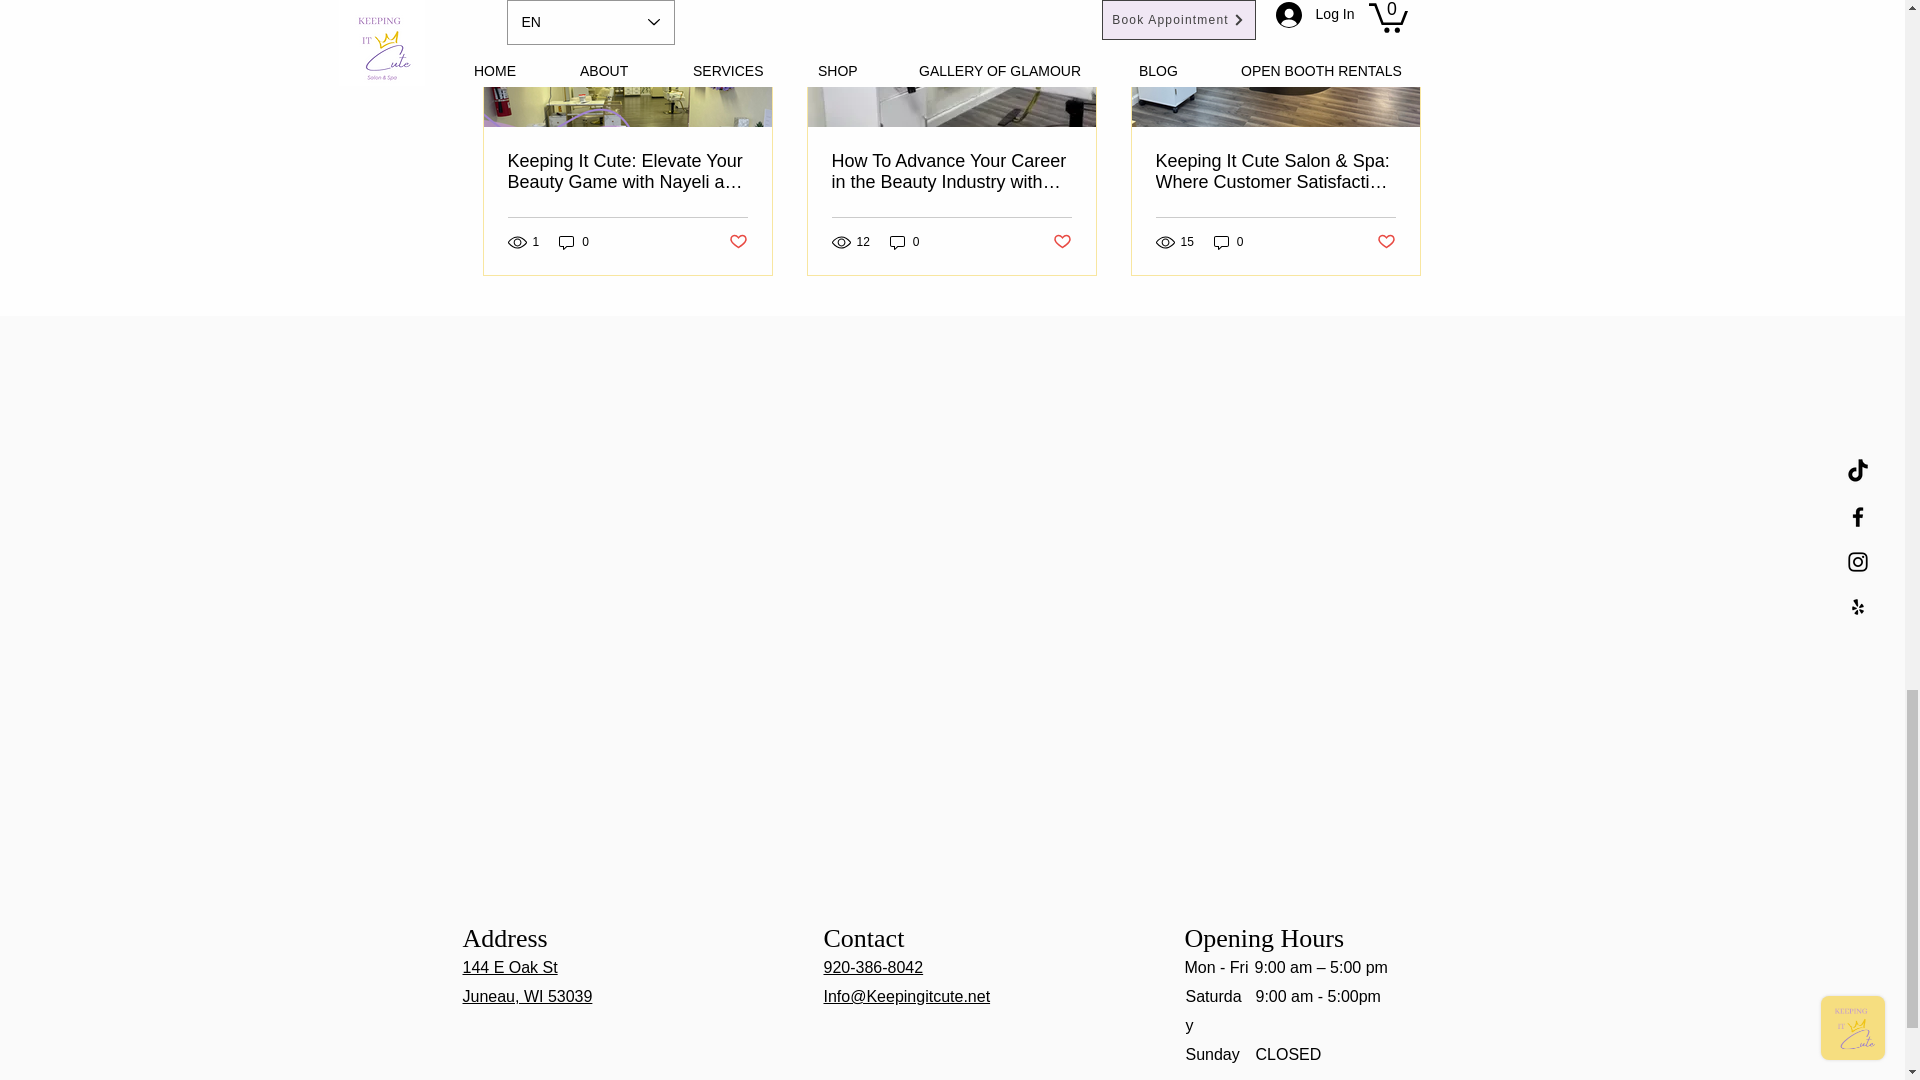 This screenshot has width=1920, height=1080. Describe the element at coordinates (736, 242) in the screenshot. I see `Post not marked as liked` at that location.